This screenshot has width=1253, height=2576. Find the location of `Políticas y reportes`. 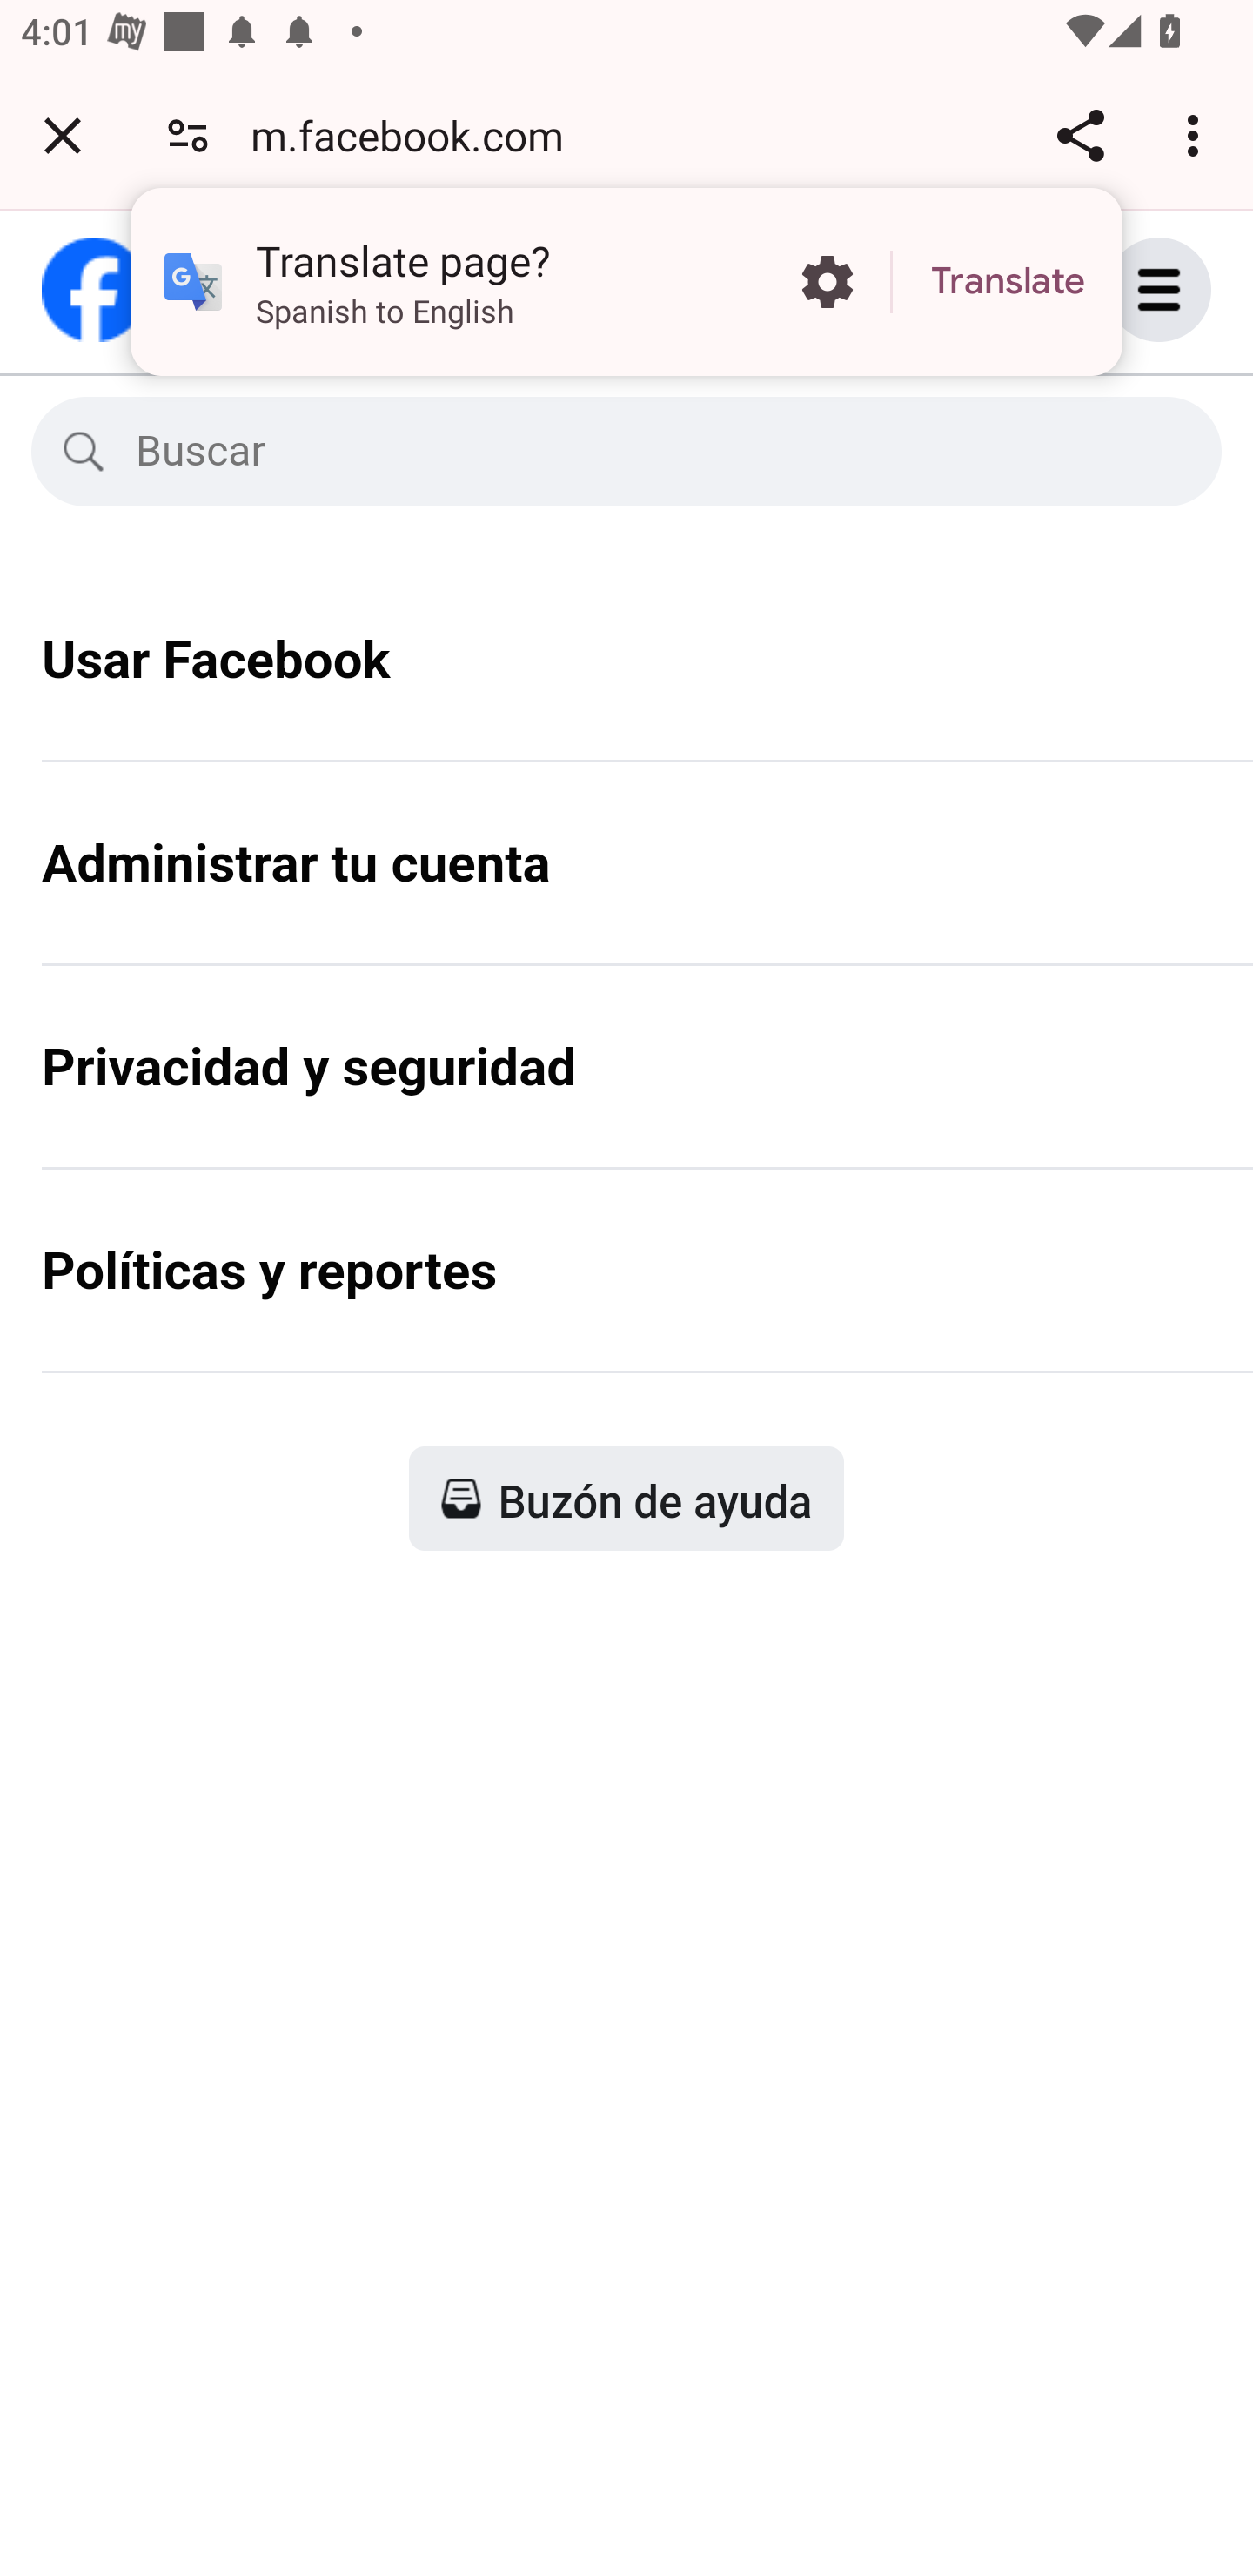

Políticas y reportes is located at coordinates (626, 1291).